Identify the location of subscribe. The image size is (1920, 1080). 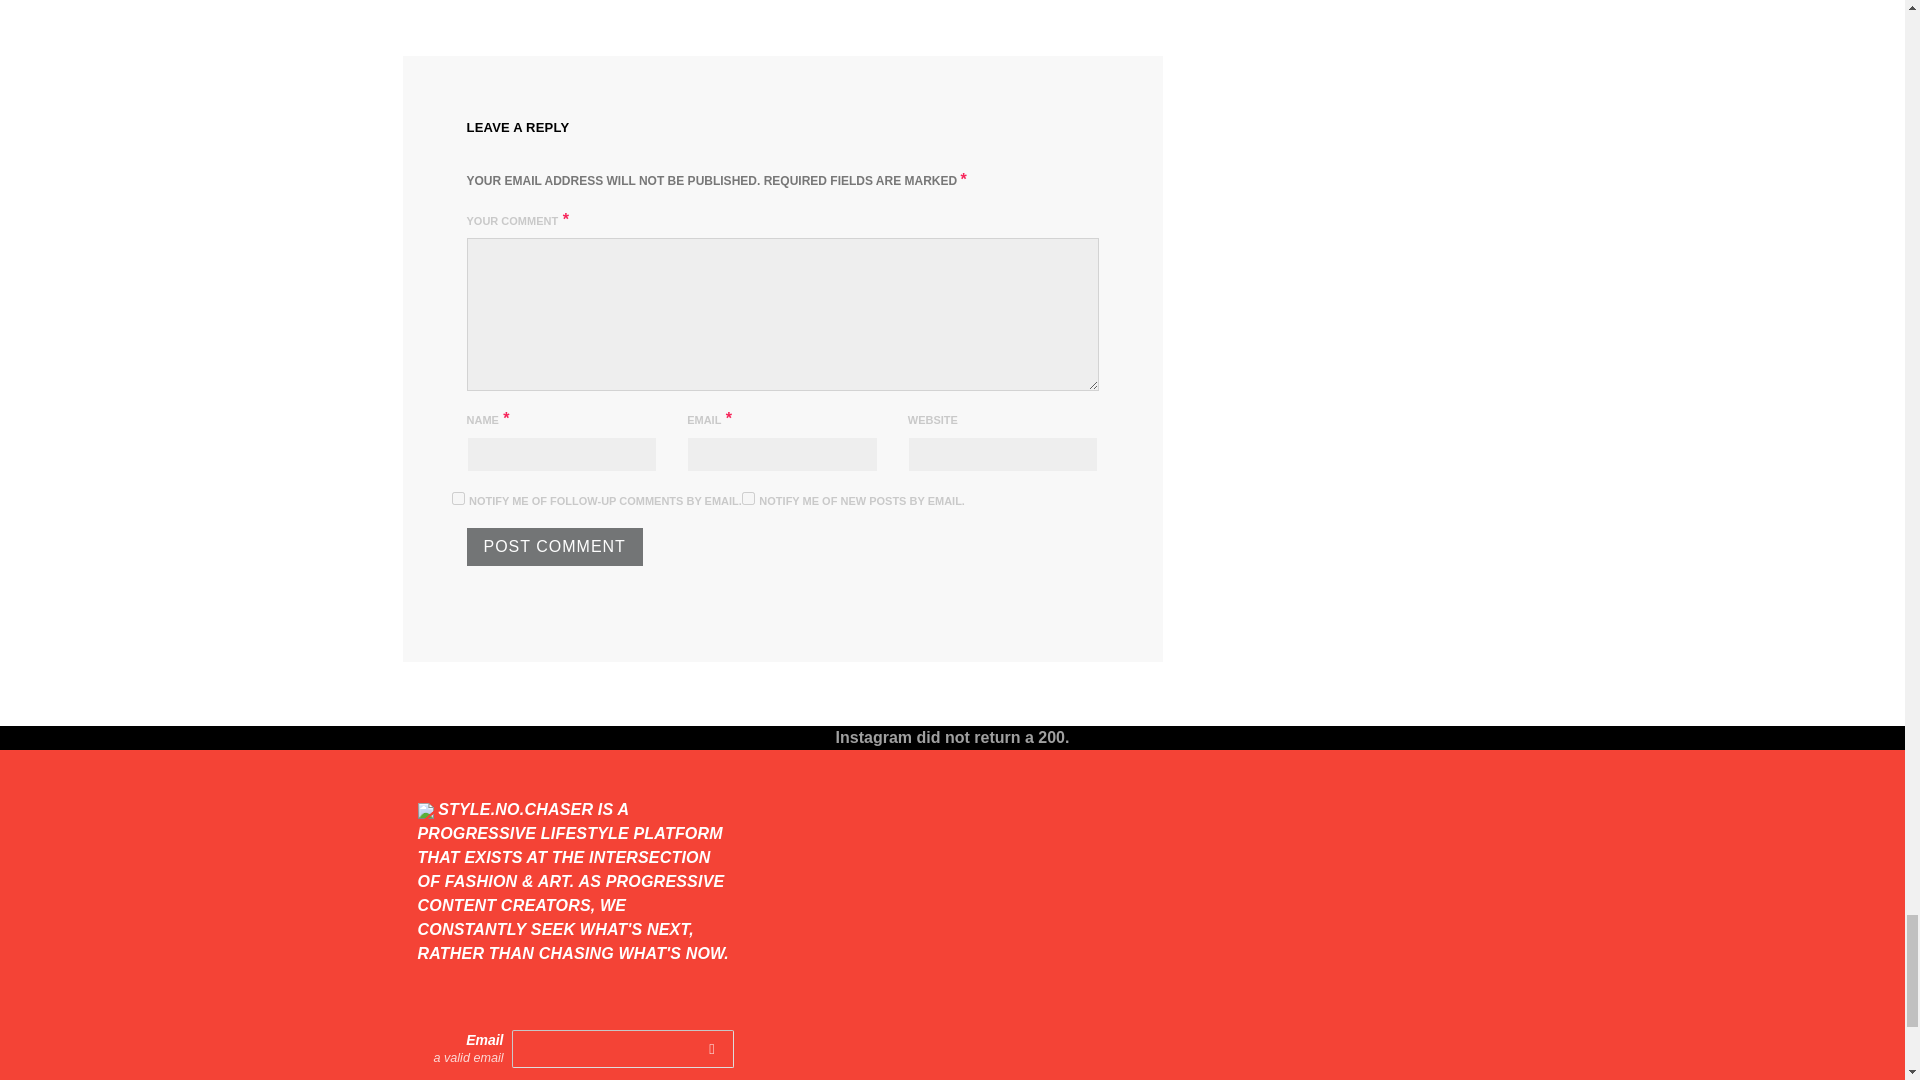
(458, 498).